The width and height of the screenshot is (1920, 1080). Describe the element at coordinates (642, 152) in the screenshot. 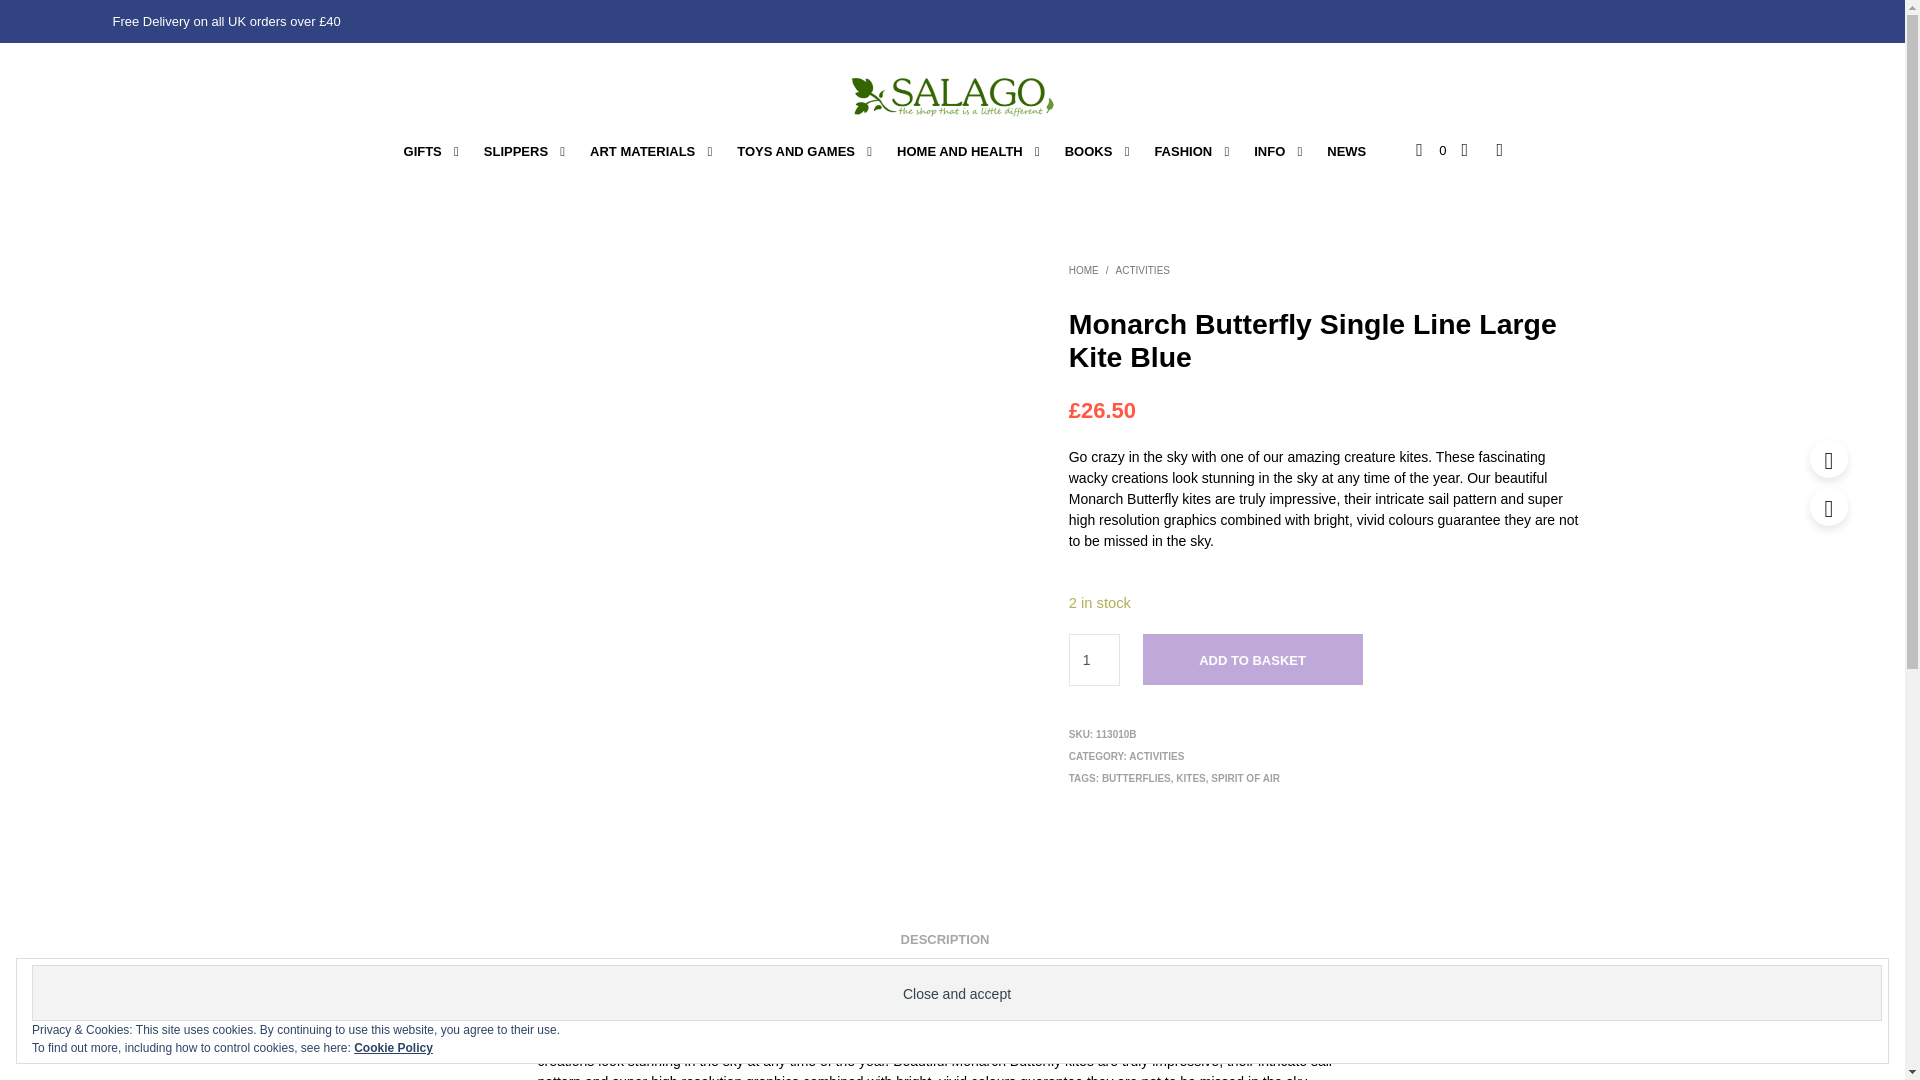

I see `ART MATERIALS` at that location.